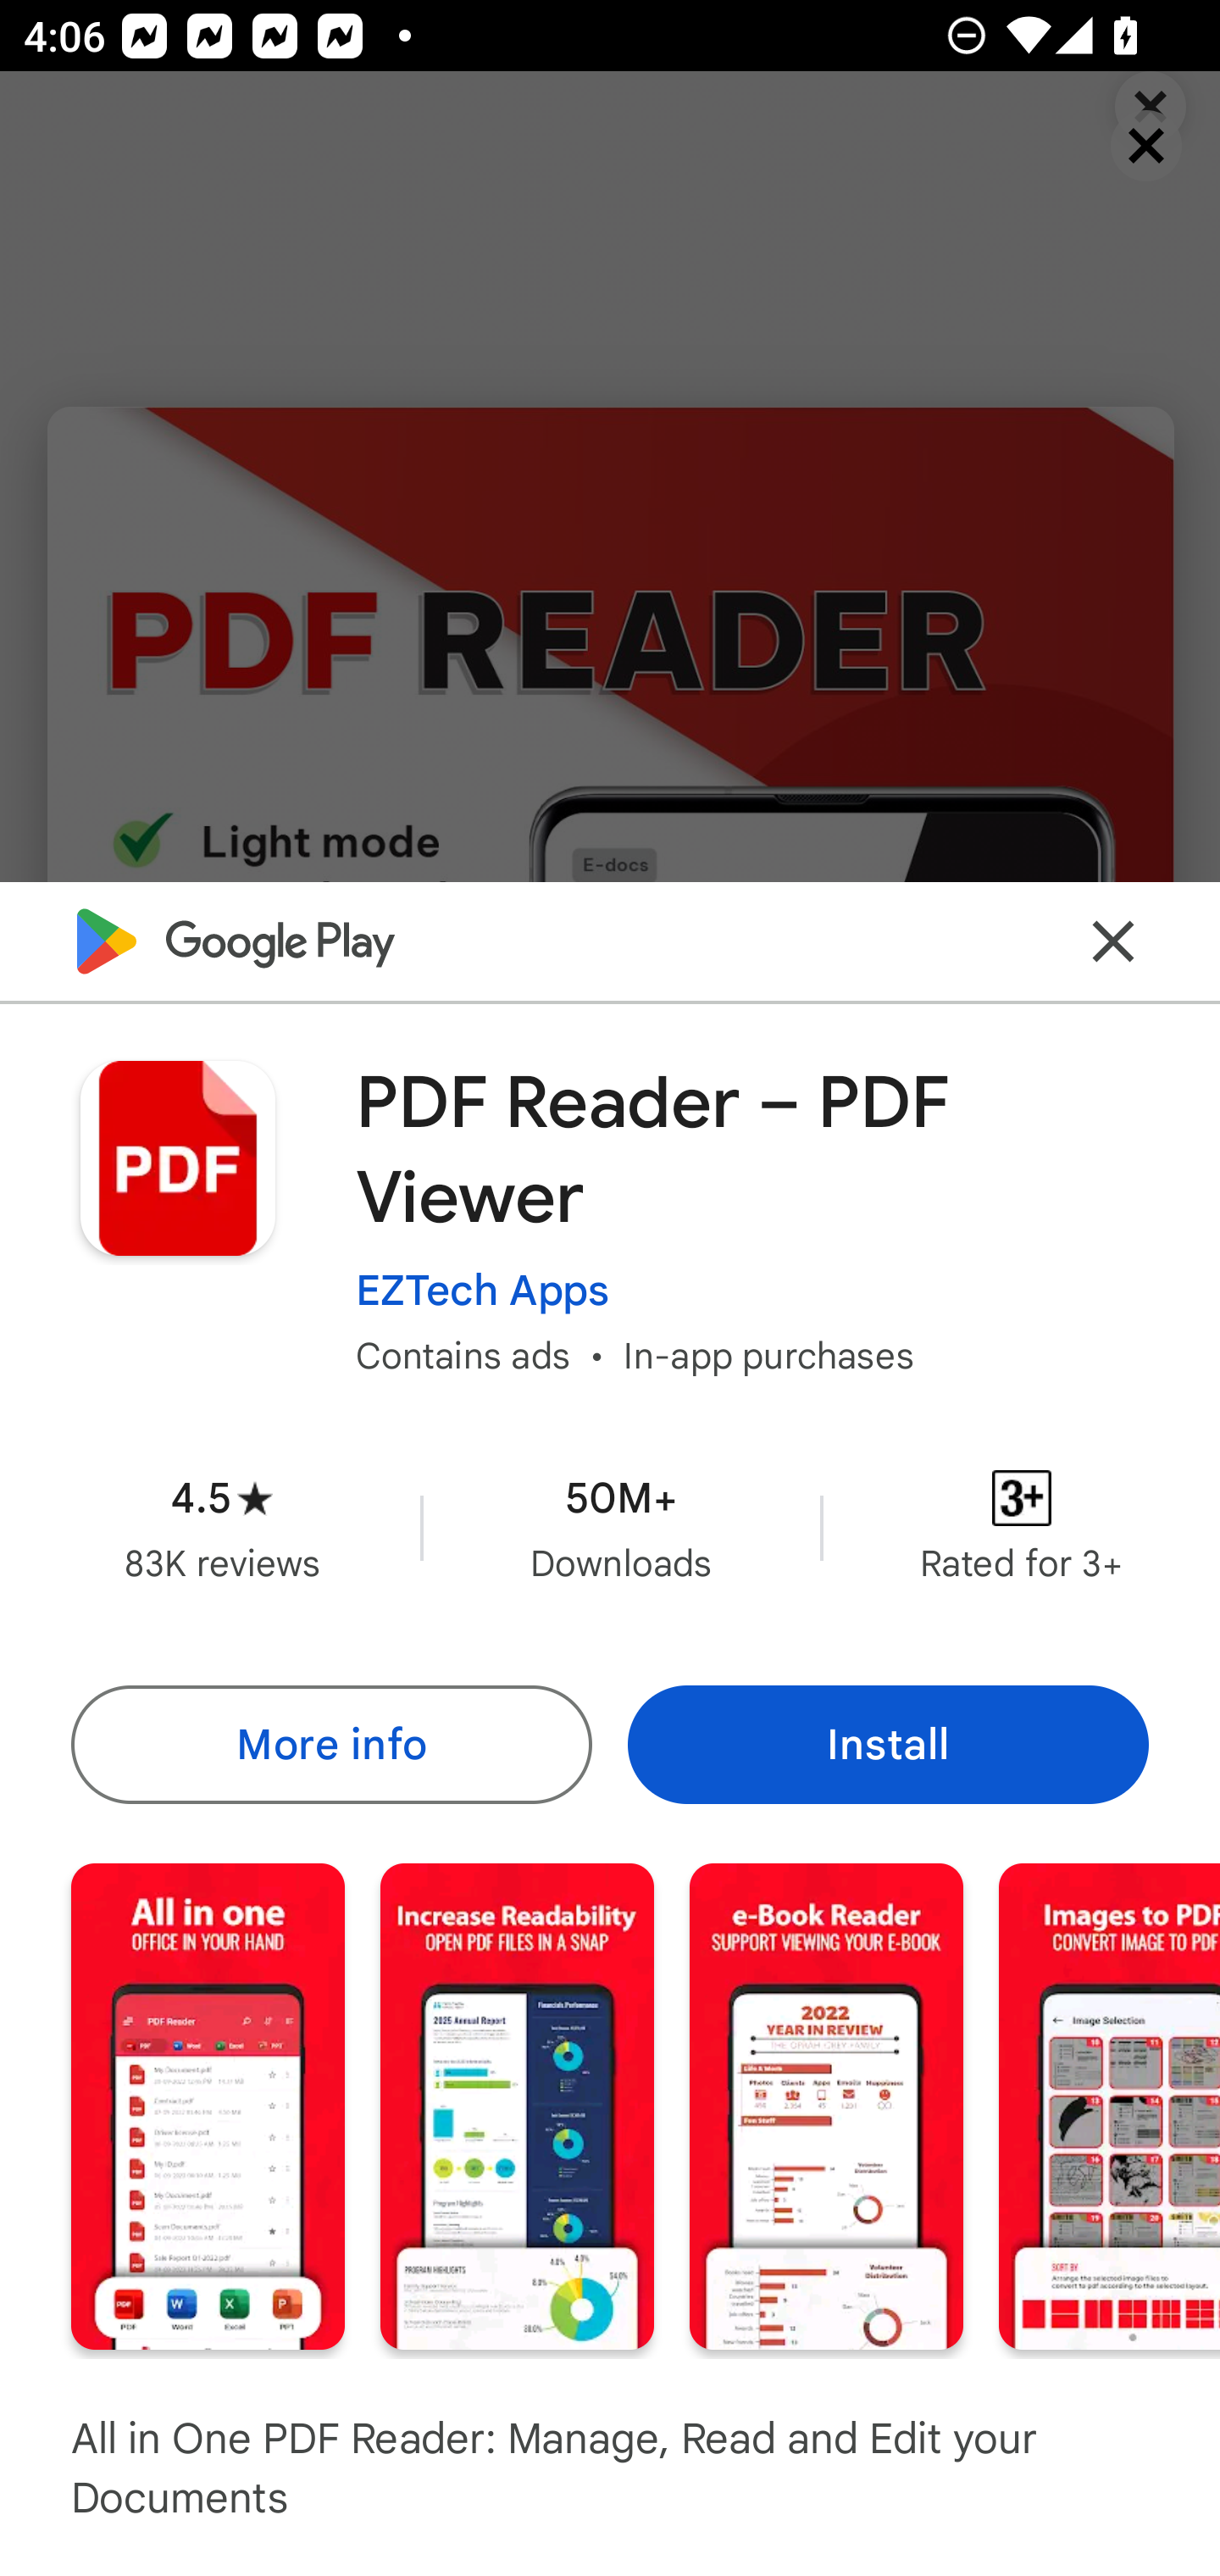 Image resolution: width=1220 pixels, height=2576 pixels. What do you see at coordinates (826, 2105) in the screenshot?
I see `Screenshot "3" of "7"` at bounding box center [826, 2105].